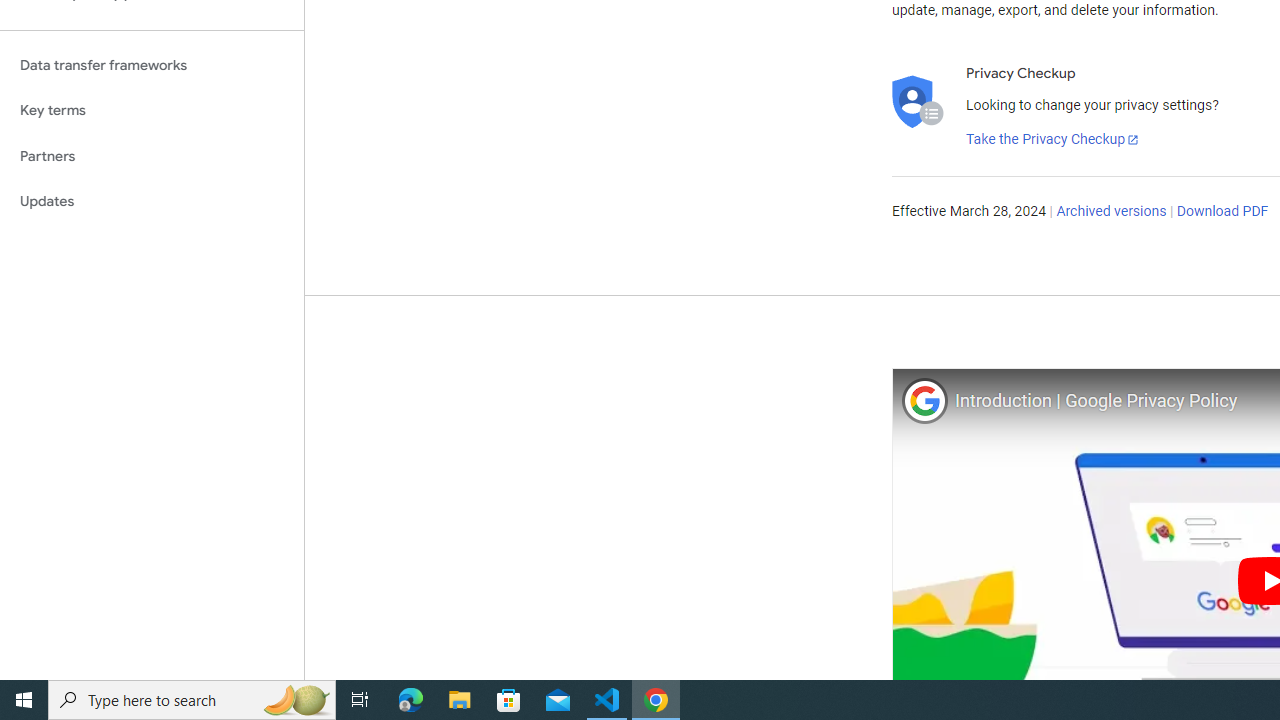 Image resolution: width=1280 pixels, height=720 pixels. Describe the element at coordinates (1053, 140) in the screenshot. I see `Take the Privacy Checkup` at that location.